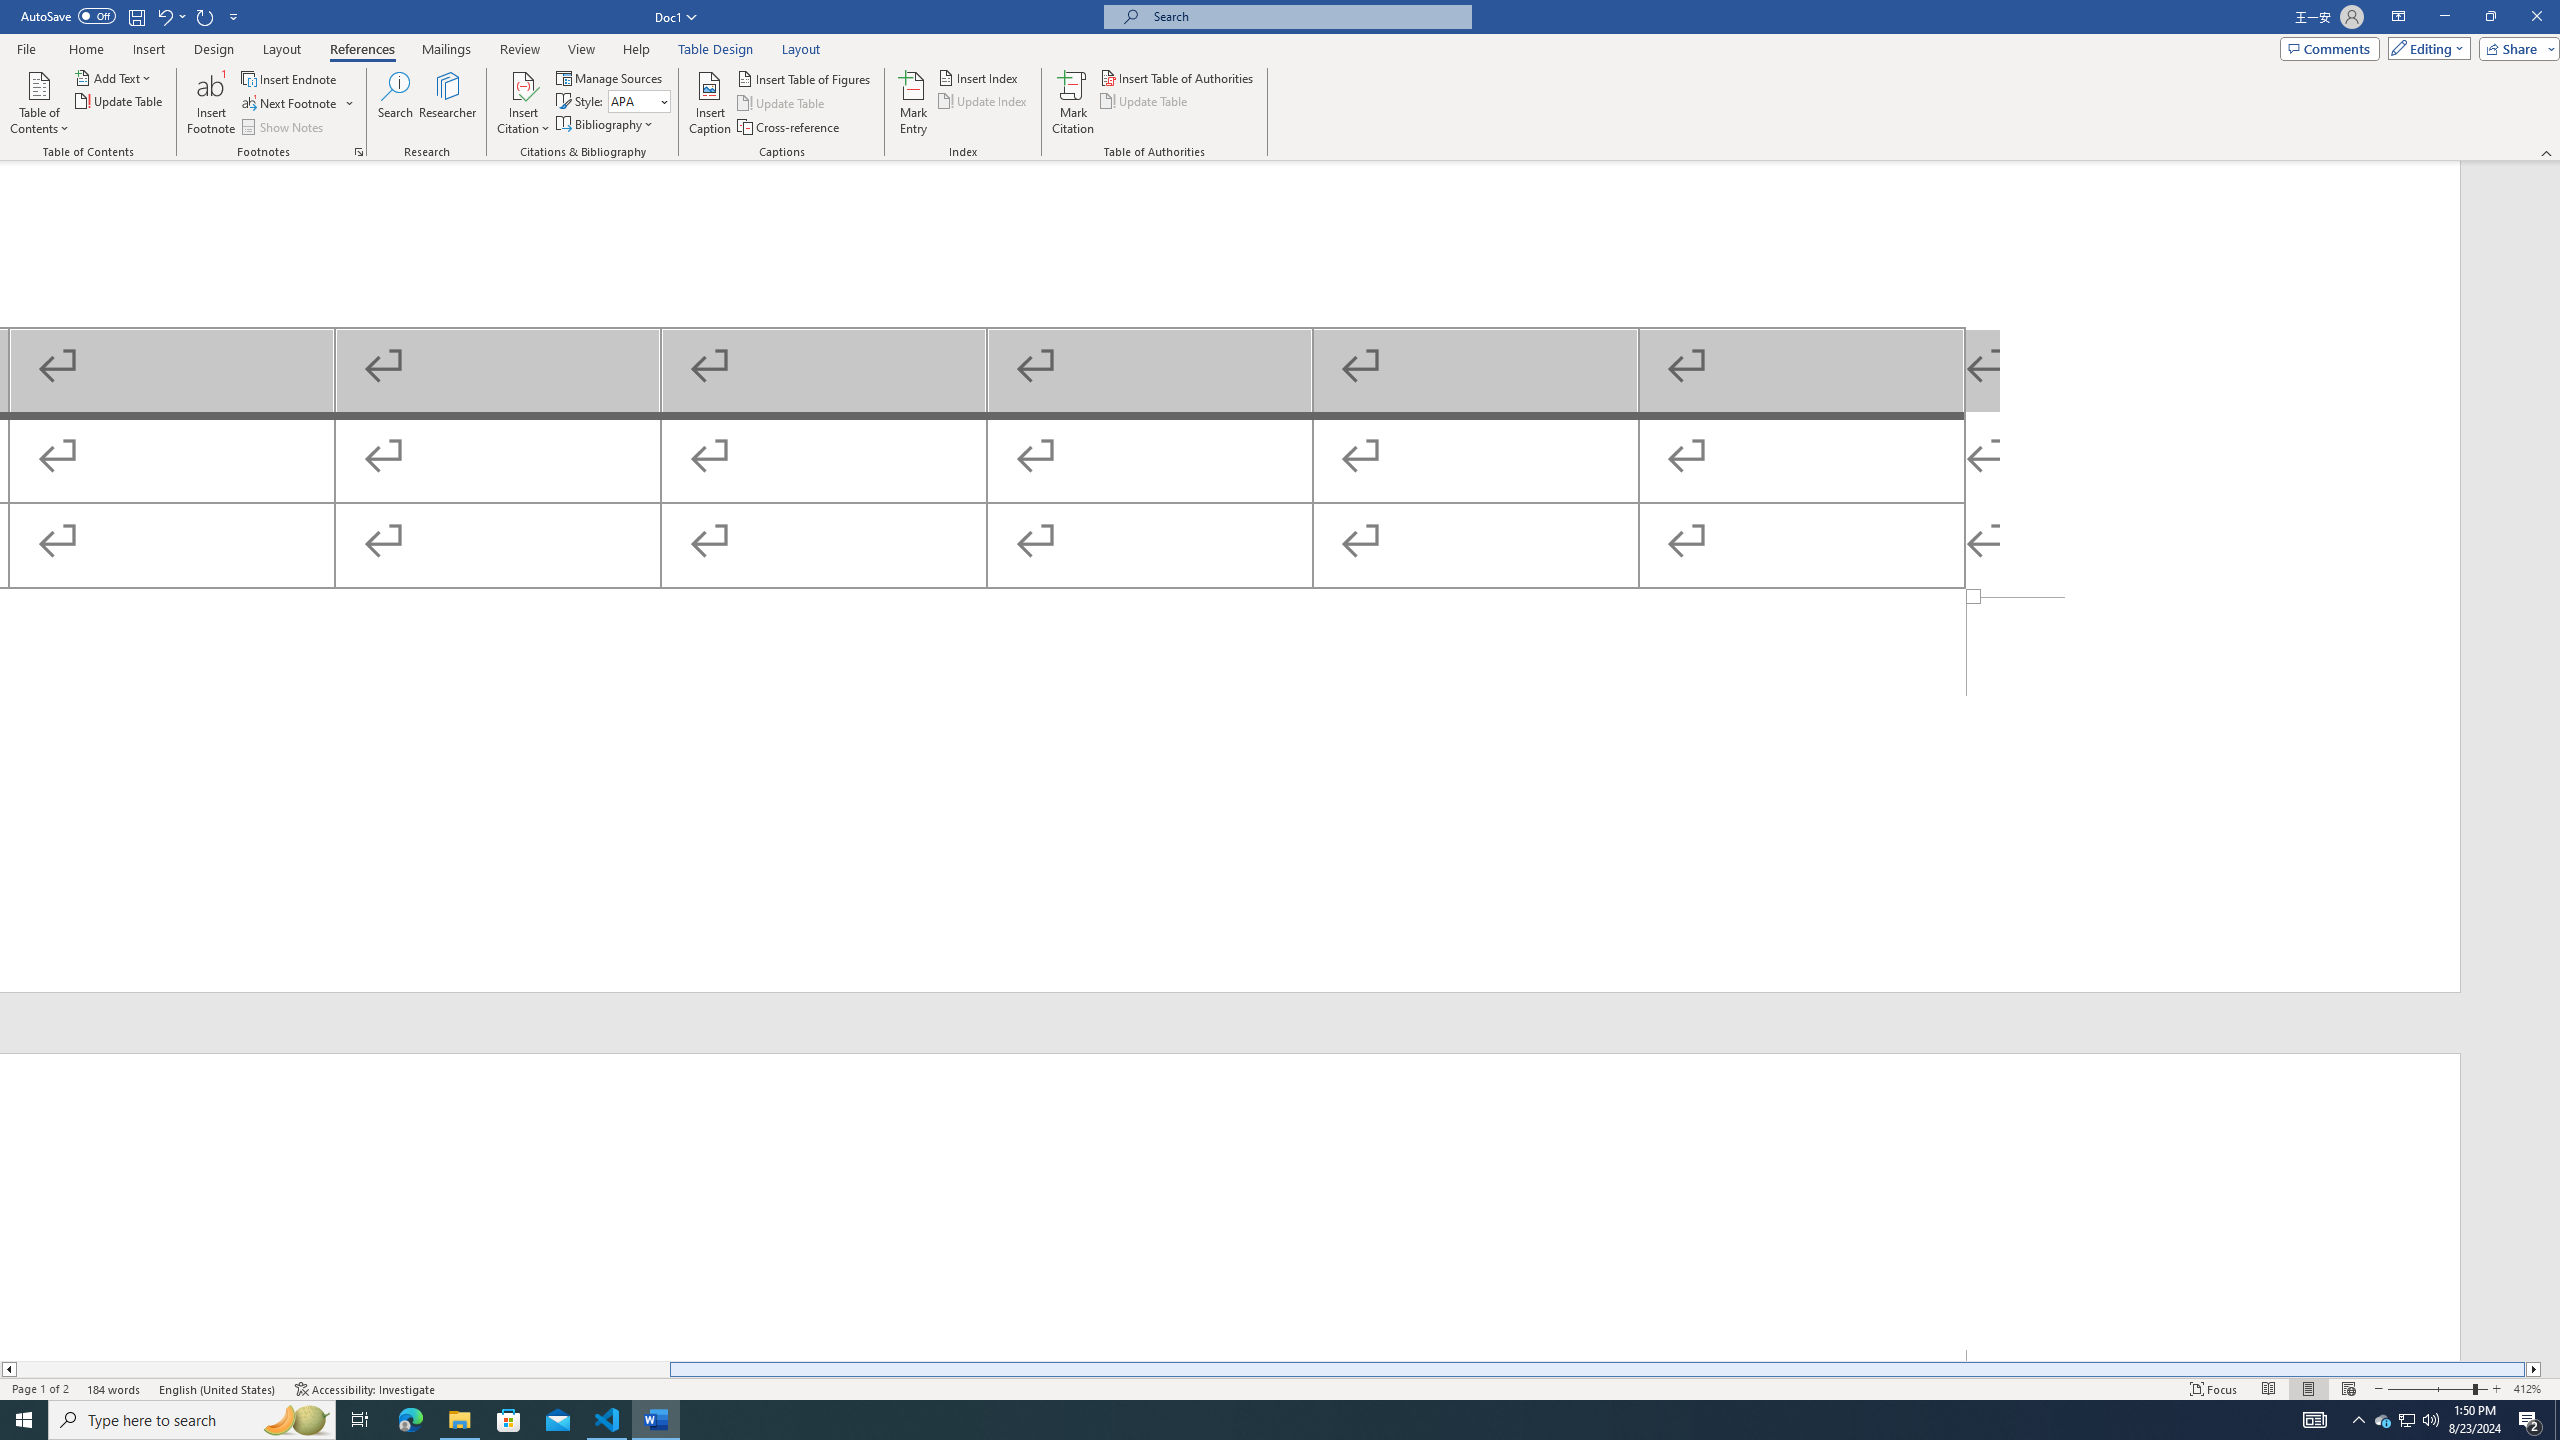  Describe the element at coordinates (610, 78) in the screenshot. I see `Manage Sources...` at that location.